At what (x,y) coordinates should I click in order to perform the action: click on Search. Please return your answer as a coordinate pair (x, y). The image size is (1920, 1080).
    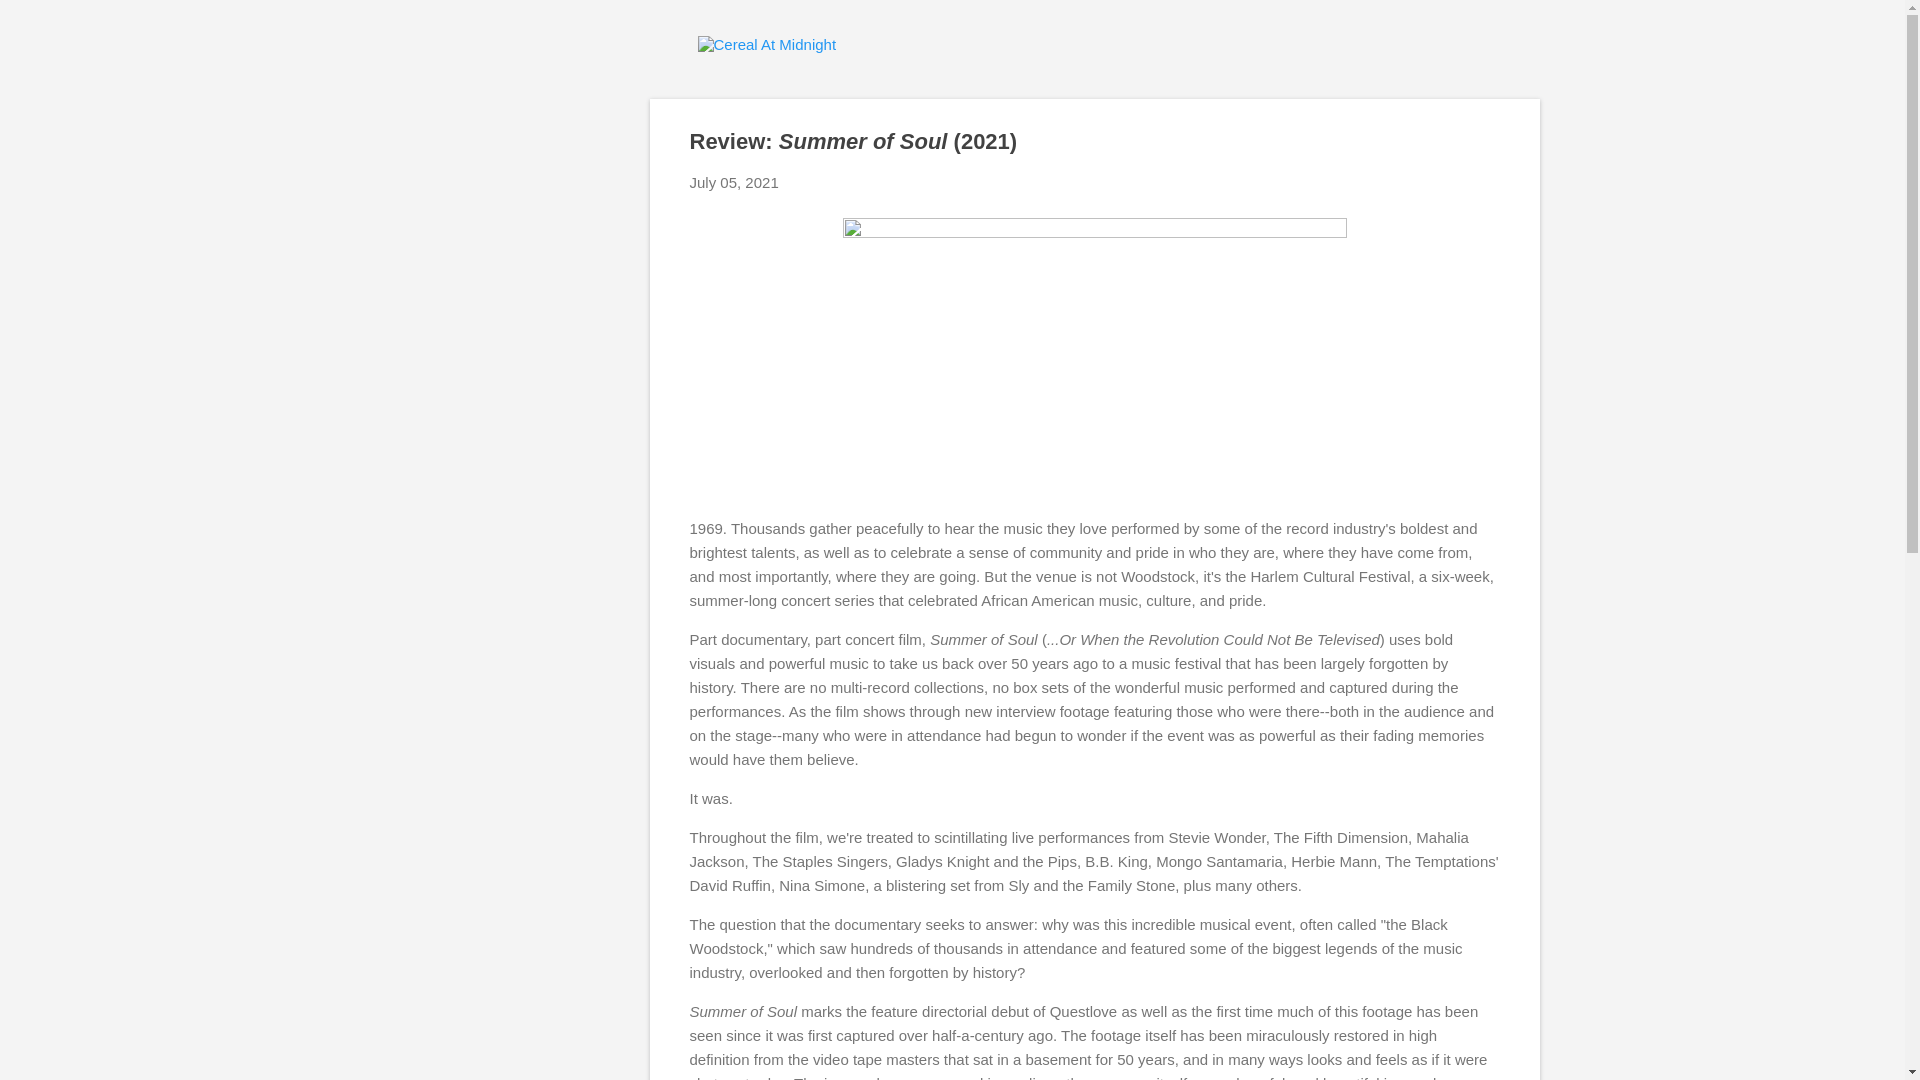
    Looking at the image, I should click on (39, 24).